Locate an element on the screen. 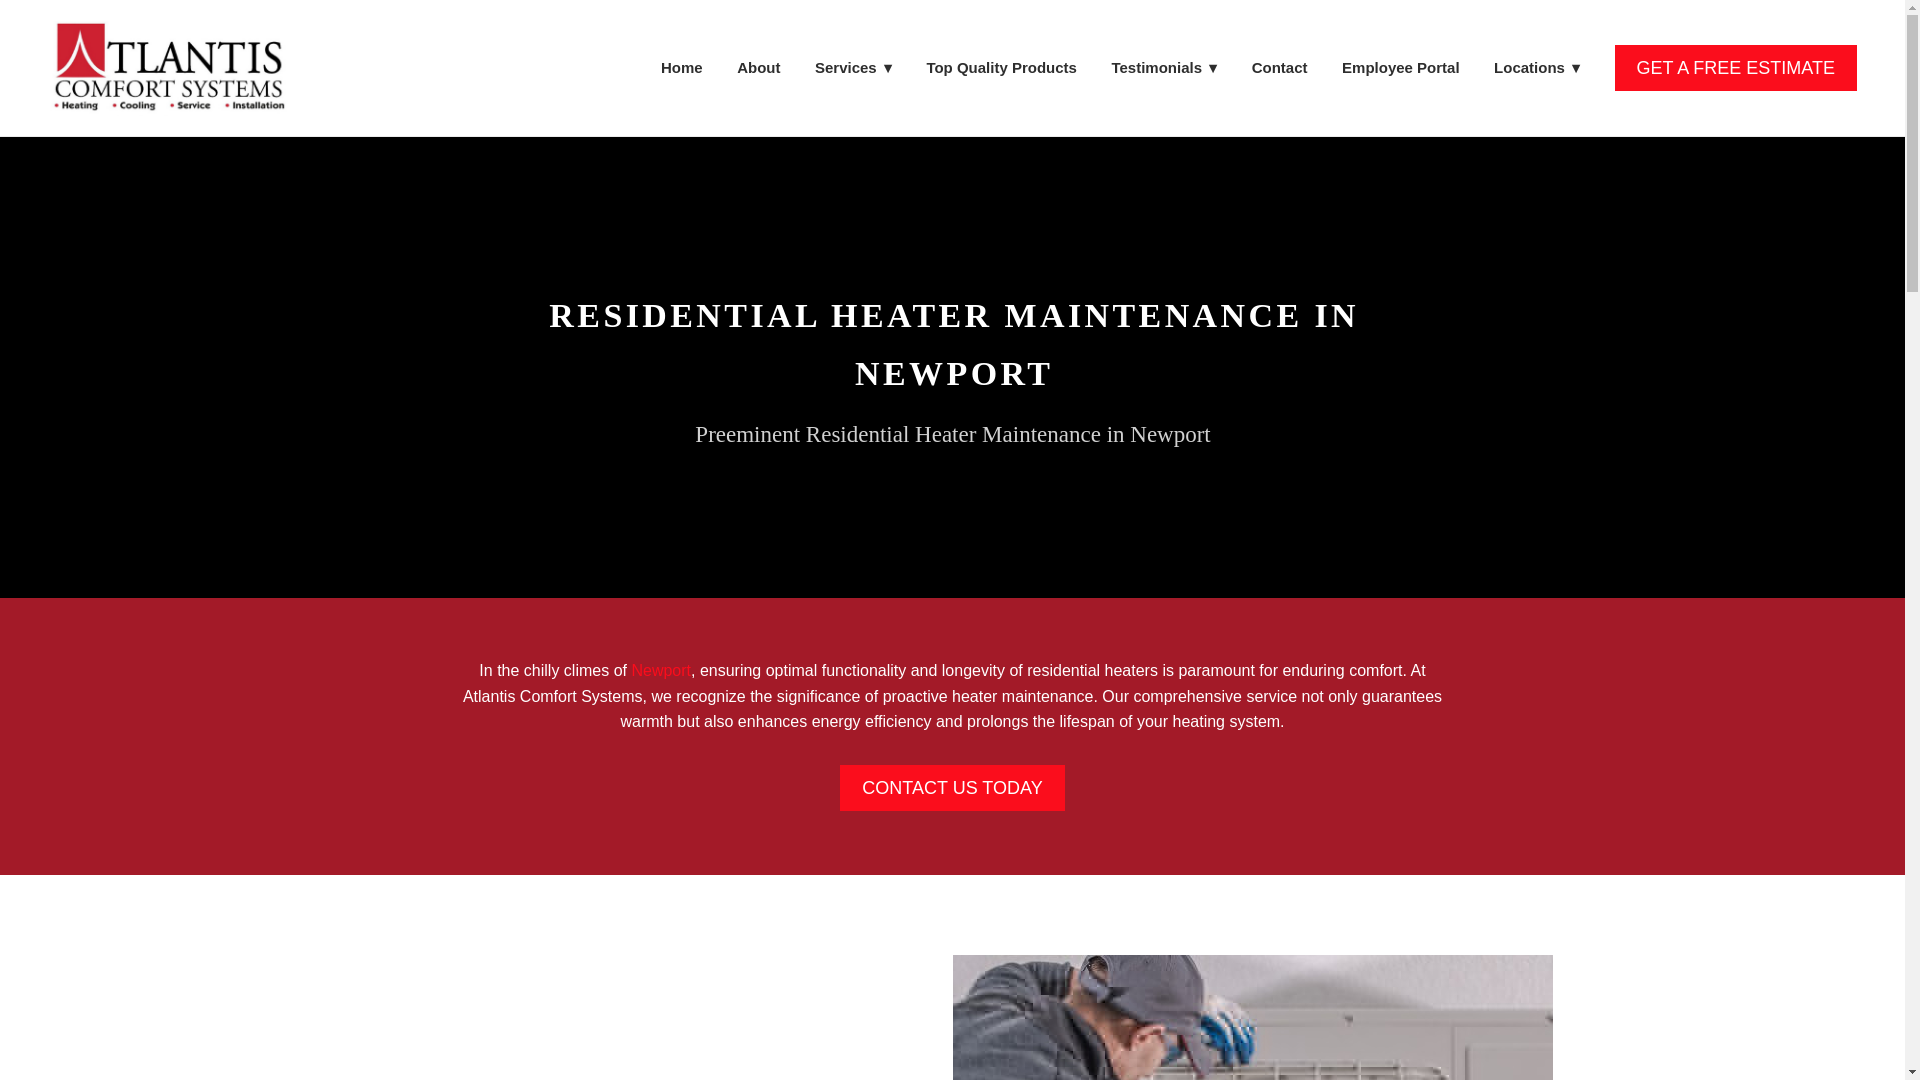 The image size is (1920, 1080). Atlantis Comfort Systems is located at coordinates (168, 68).